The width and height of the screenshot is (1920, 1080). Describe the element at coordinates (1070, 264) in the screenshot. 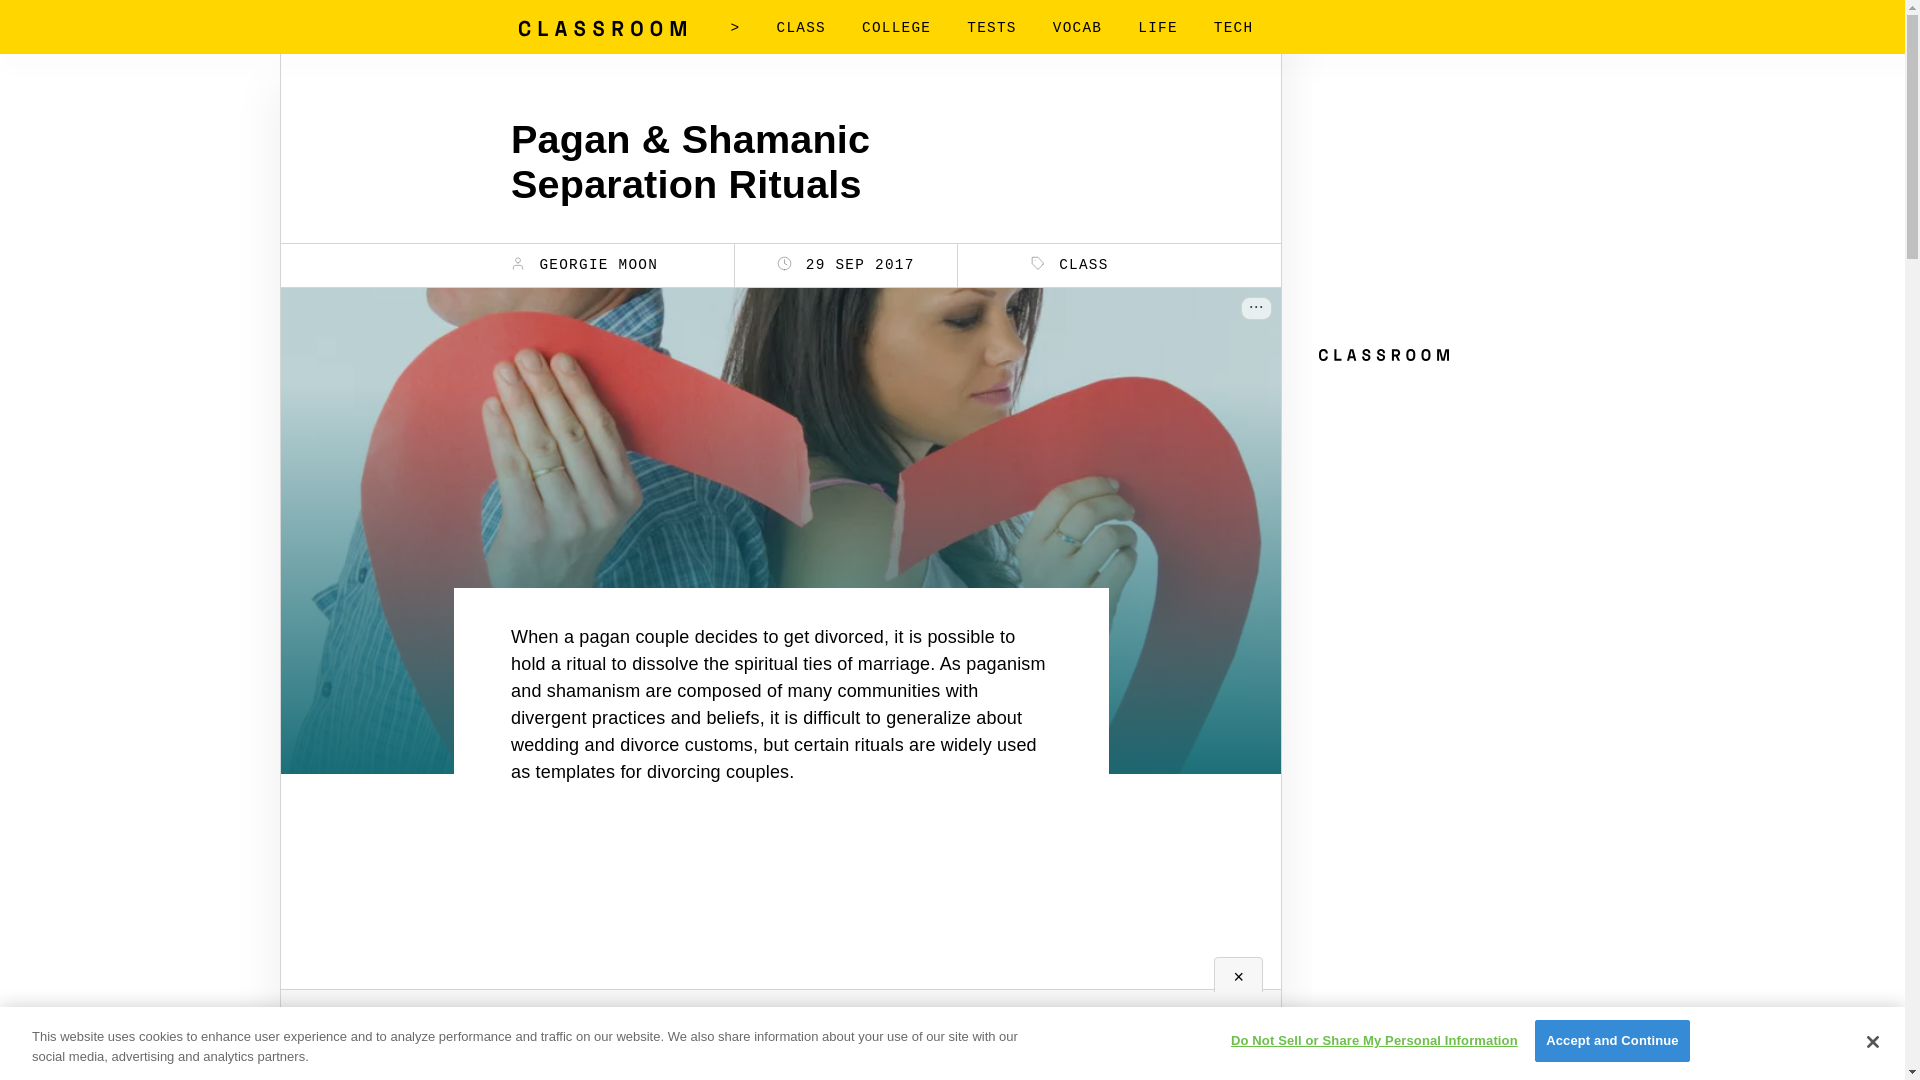

I see `CLASS` at that location.